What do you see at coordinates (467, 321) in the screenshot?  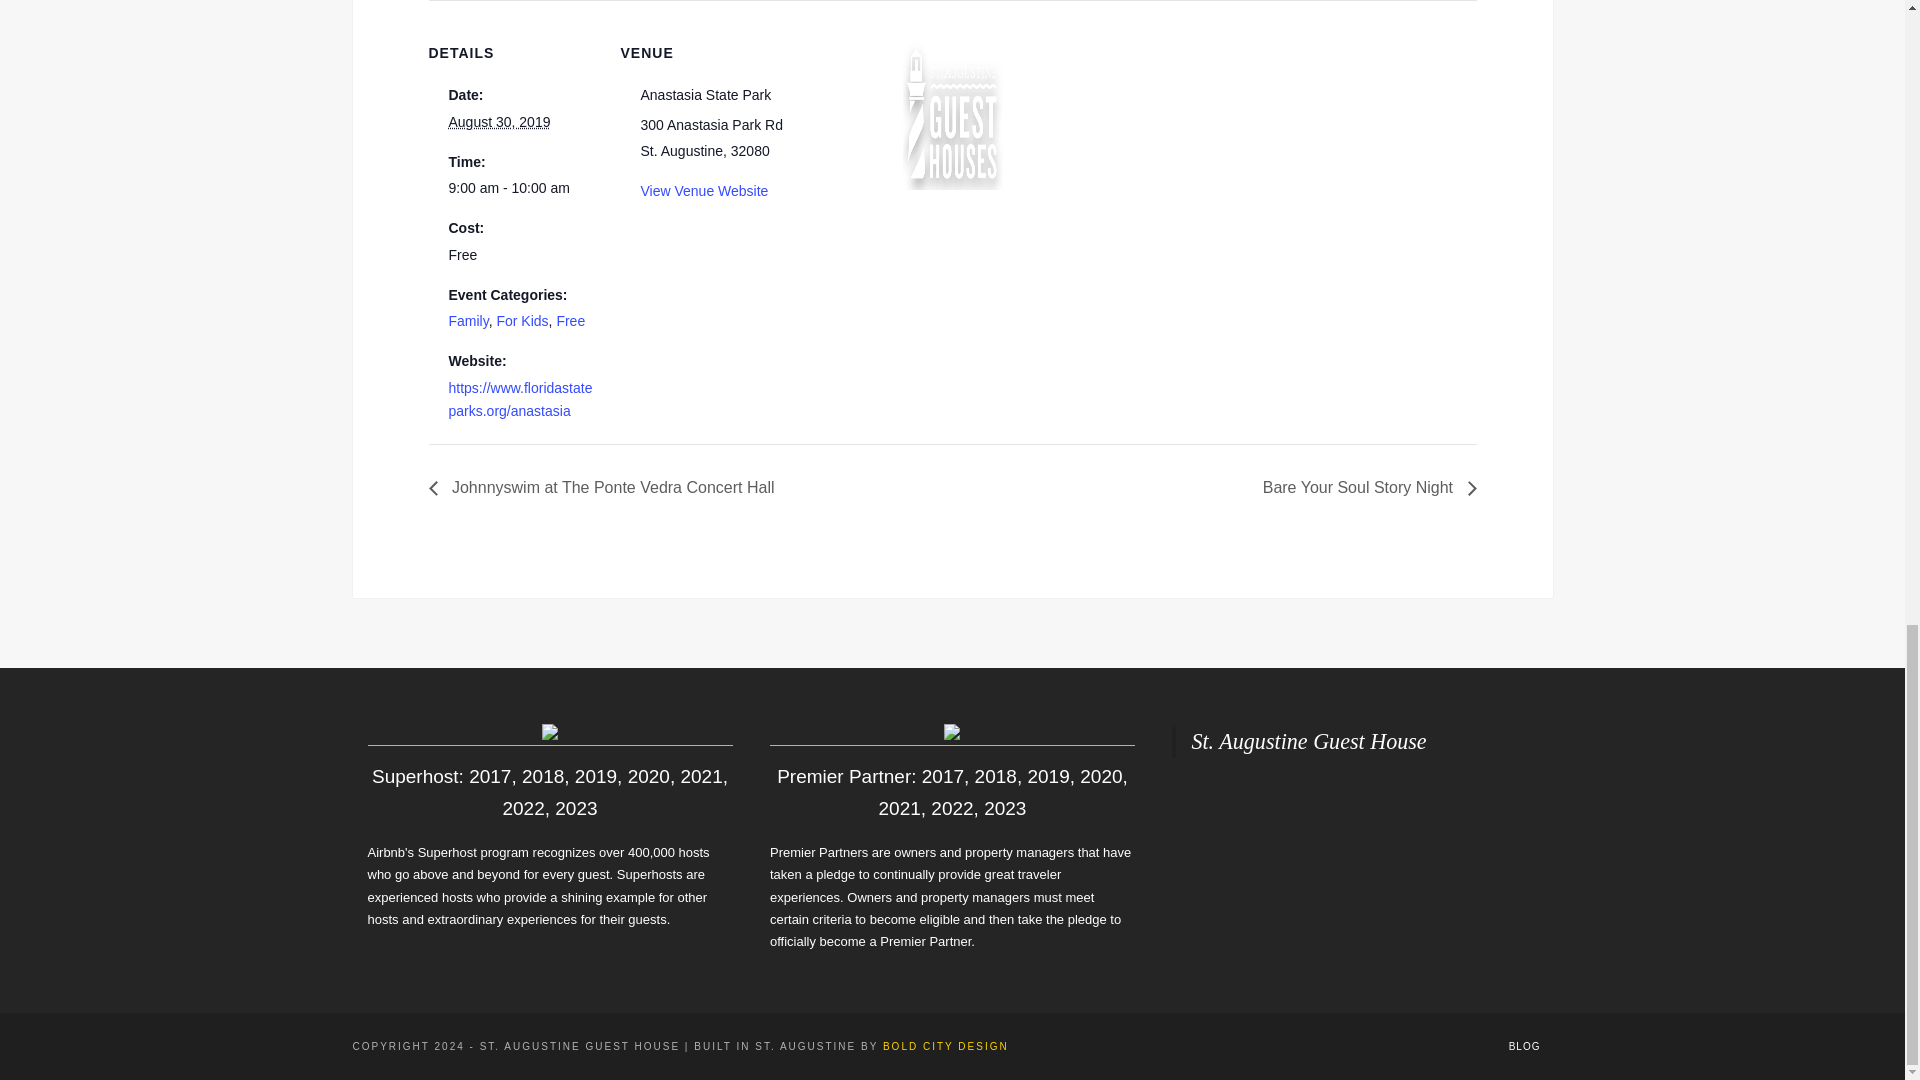 I see `Family` at bounding box center [467, 321].